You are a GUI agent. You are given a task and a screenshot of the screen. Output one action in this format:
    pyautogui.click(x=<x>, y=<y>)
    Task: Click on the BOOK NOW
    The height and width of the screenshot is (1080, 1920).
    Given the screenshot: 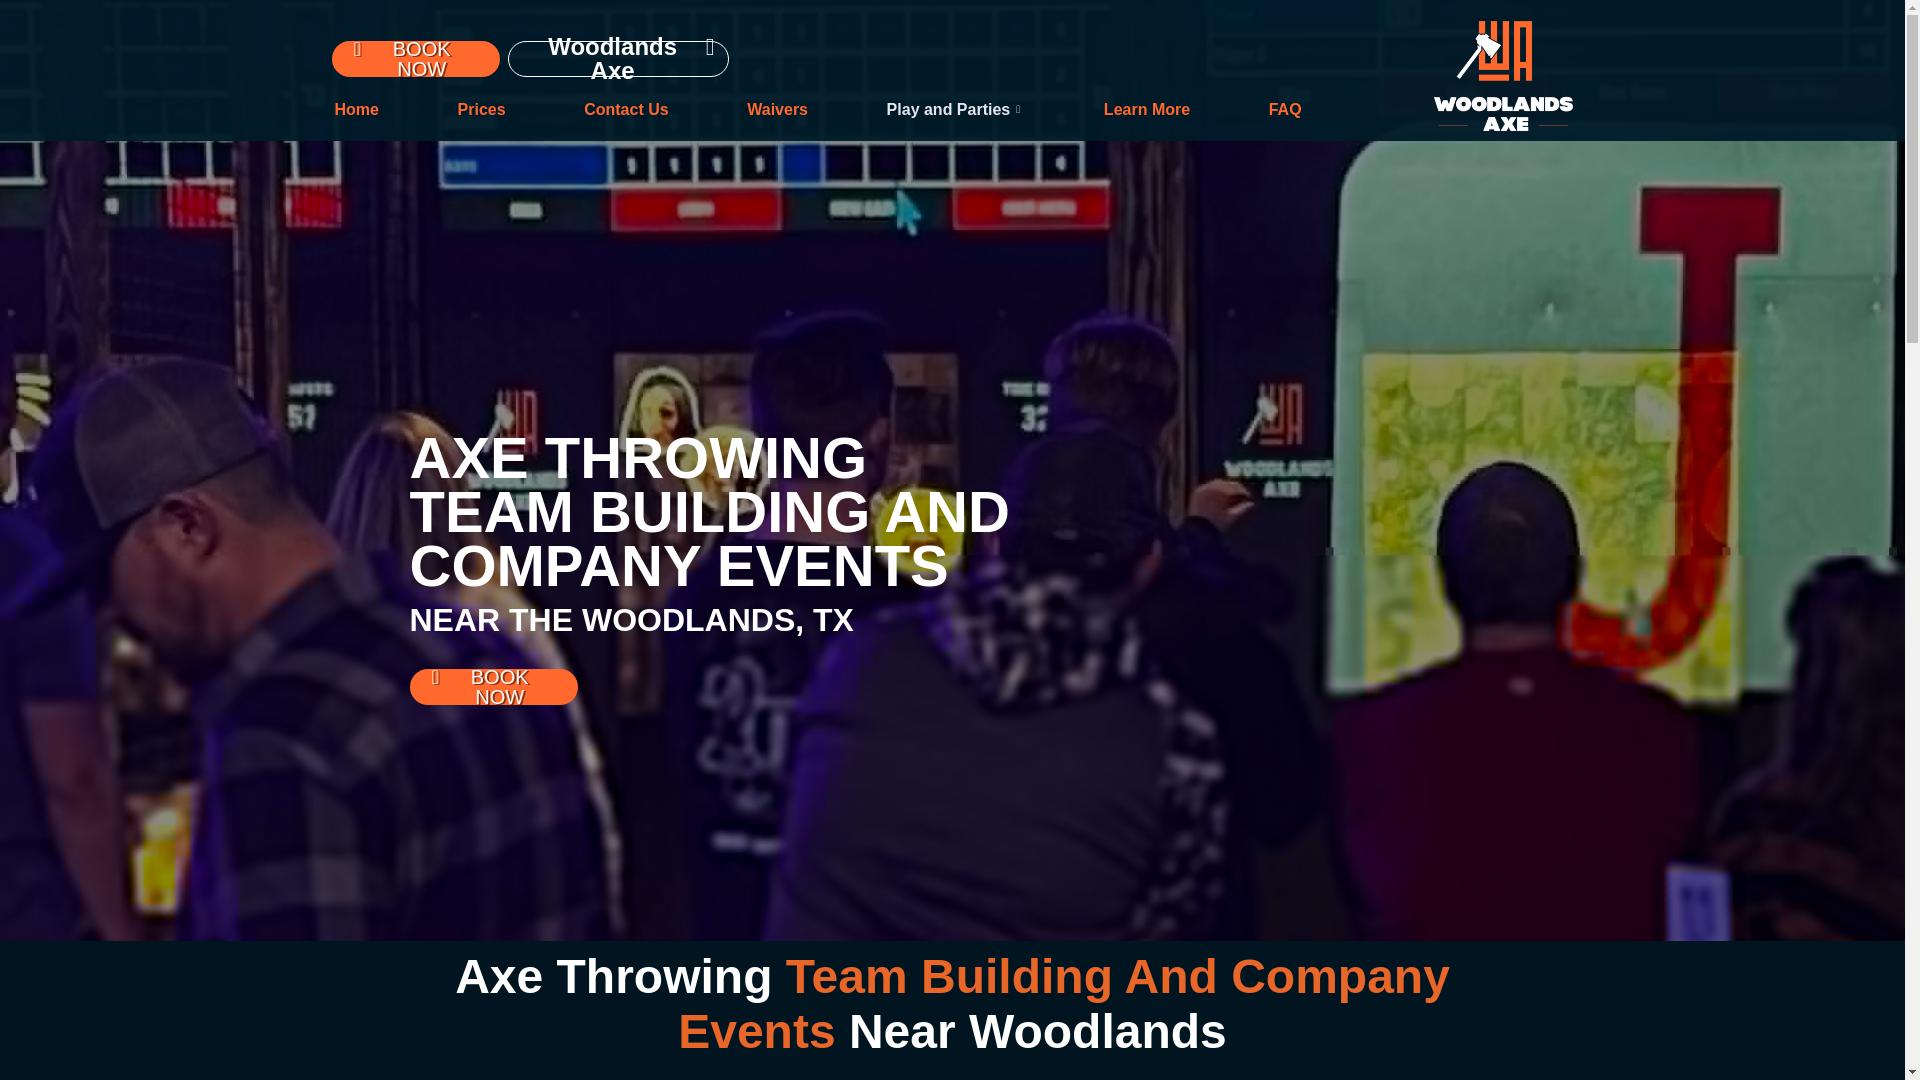 What is the action you would take?
    pyautogui.click(x=494, y=686)
    